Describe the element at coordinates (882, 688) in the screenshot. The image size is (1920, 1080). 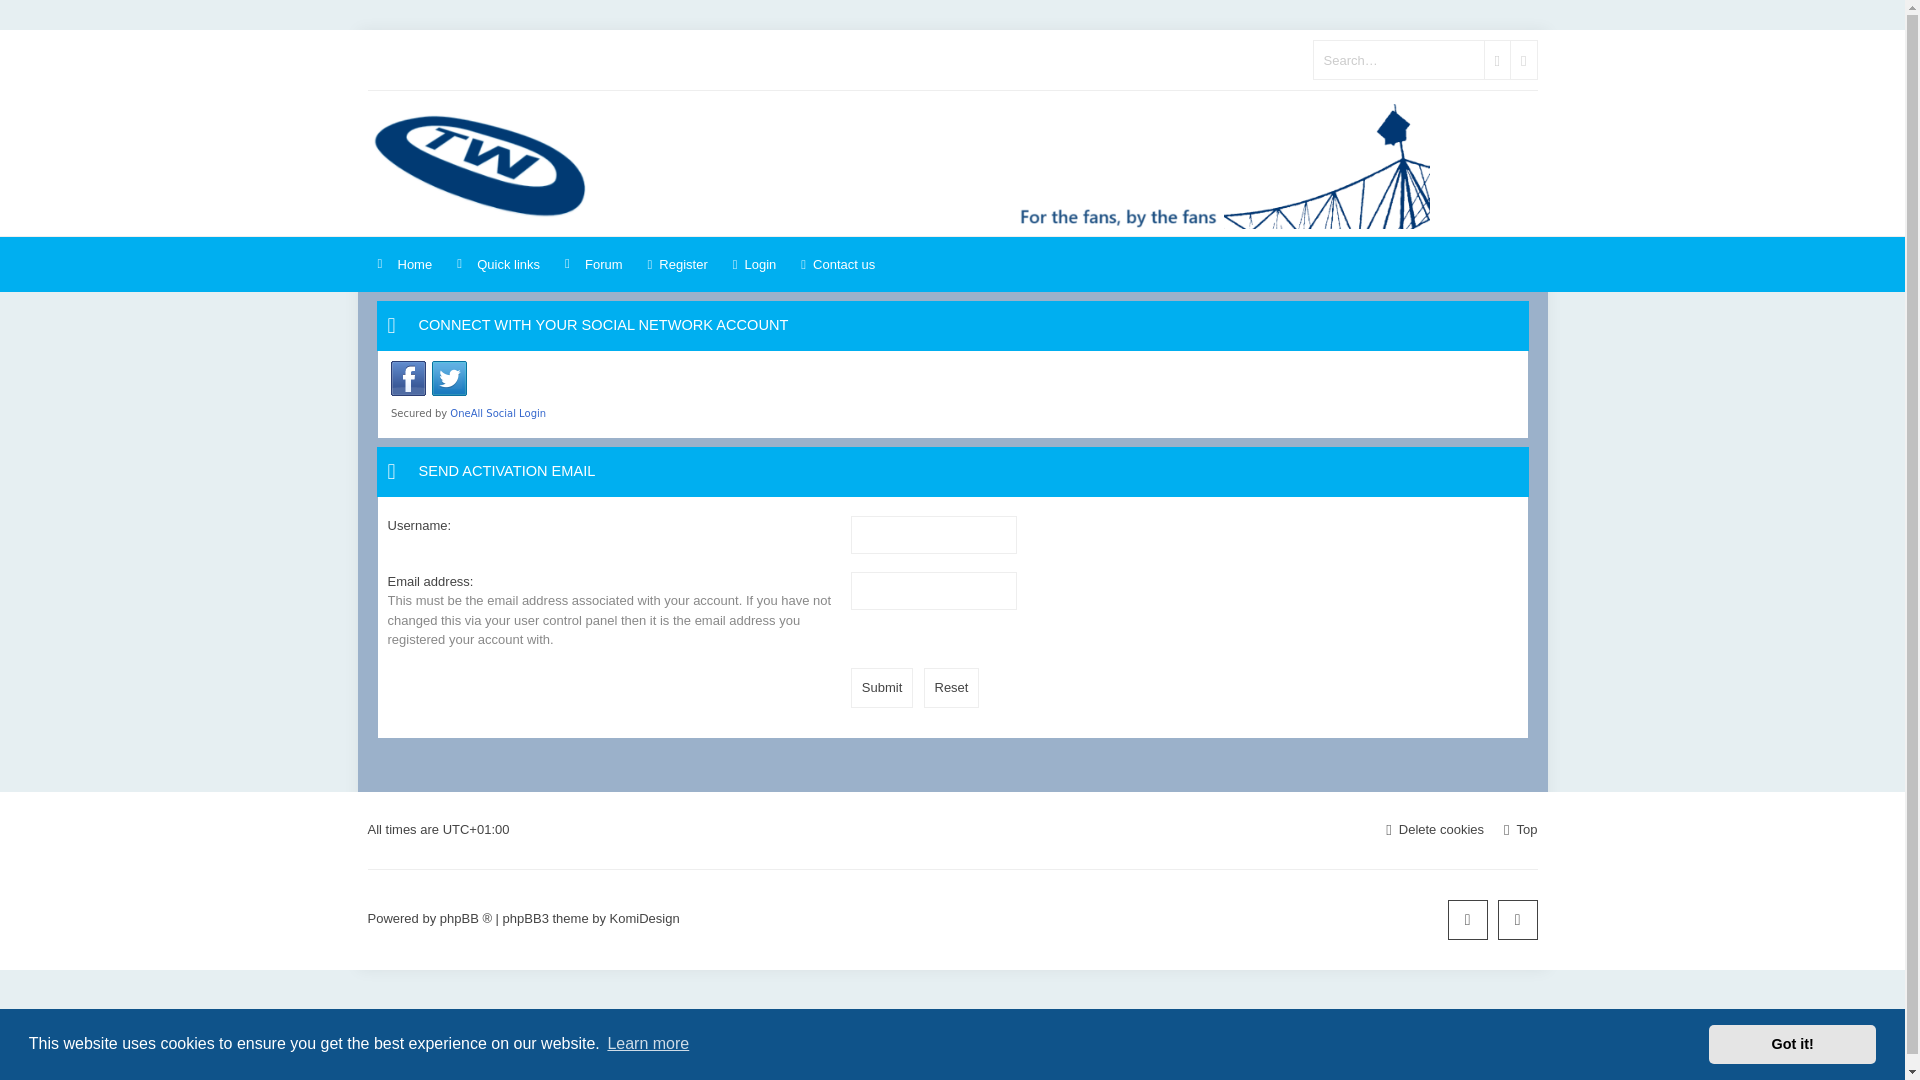
I see `Submit` at that location.